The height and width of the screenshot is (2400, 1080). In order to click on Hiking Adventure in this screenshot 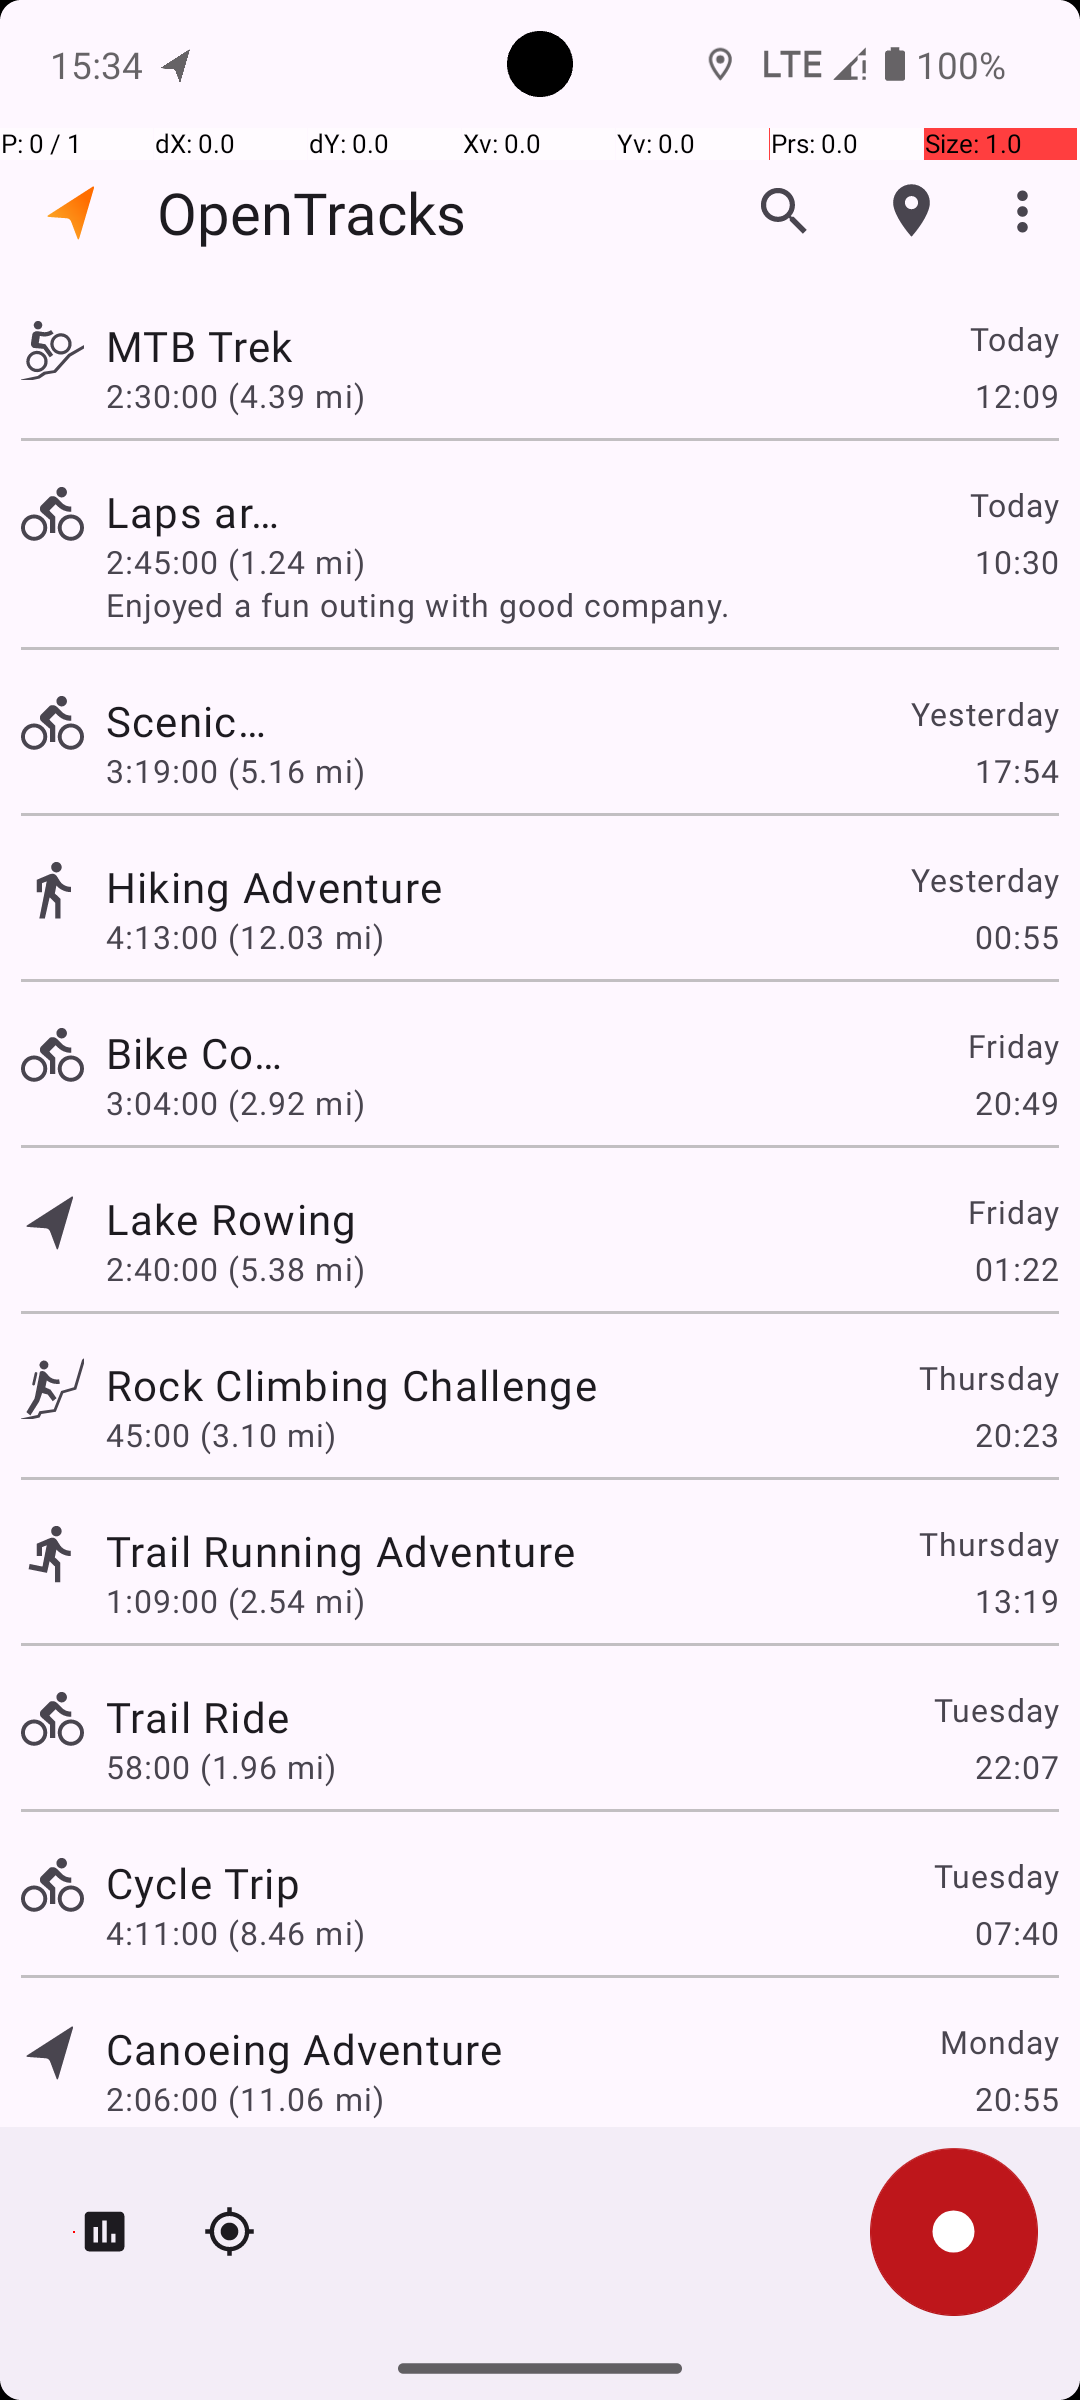, I will do `click(304, 886)`.